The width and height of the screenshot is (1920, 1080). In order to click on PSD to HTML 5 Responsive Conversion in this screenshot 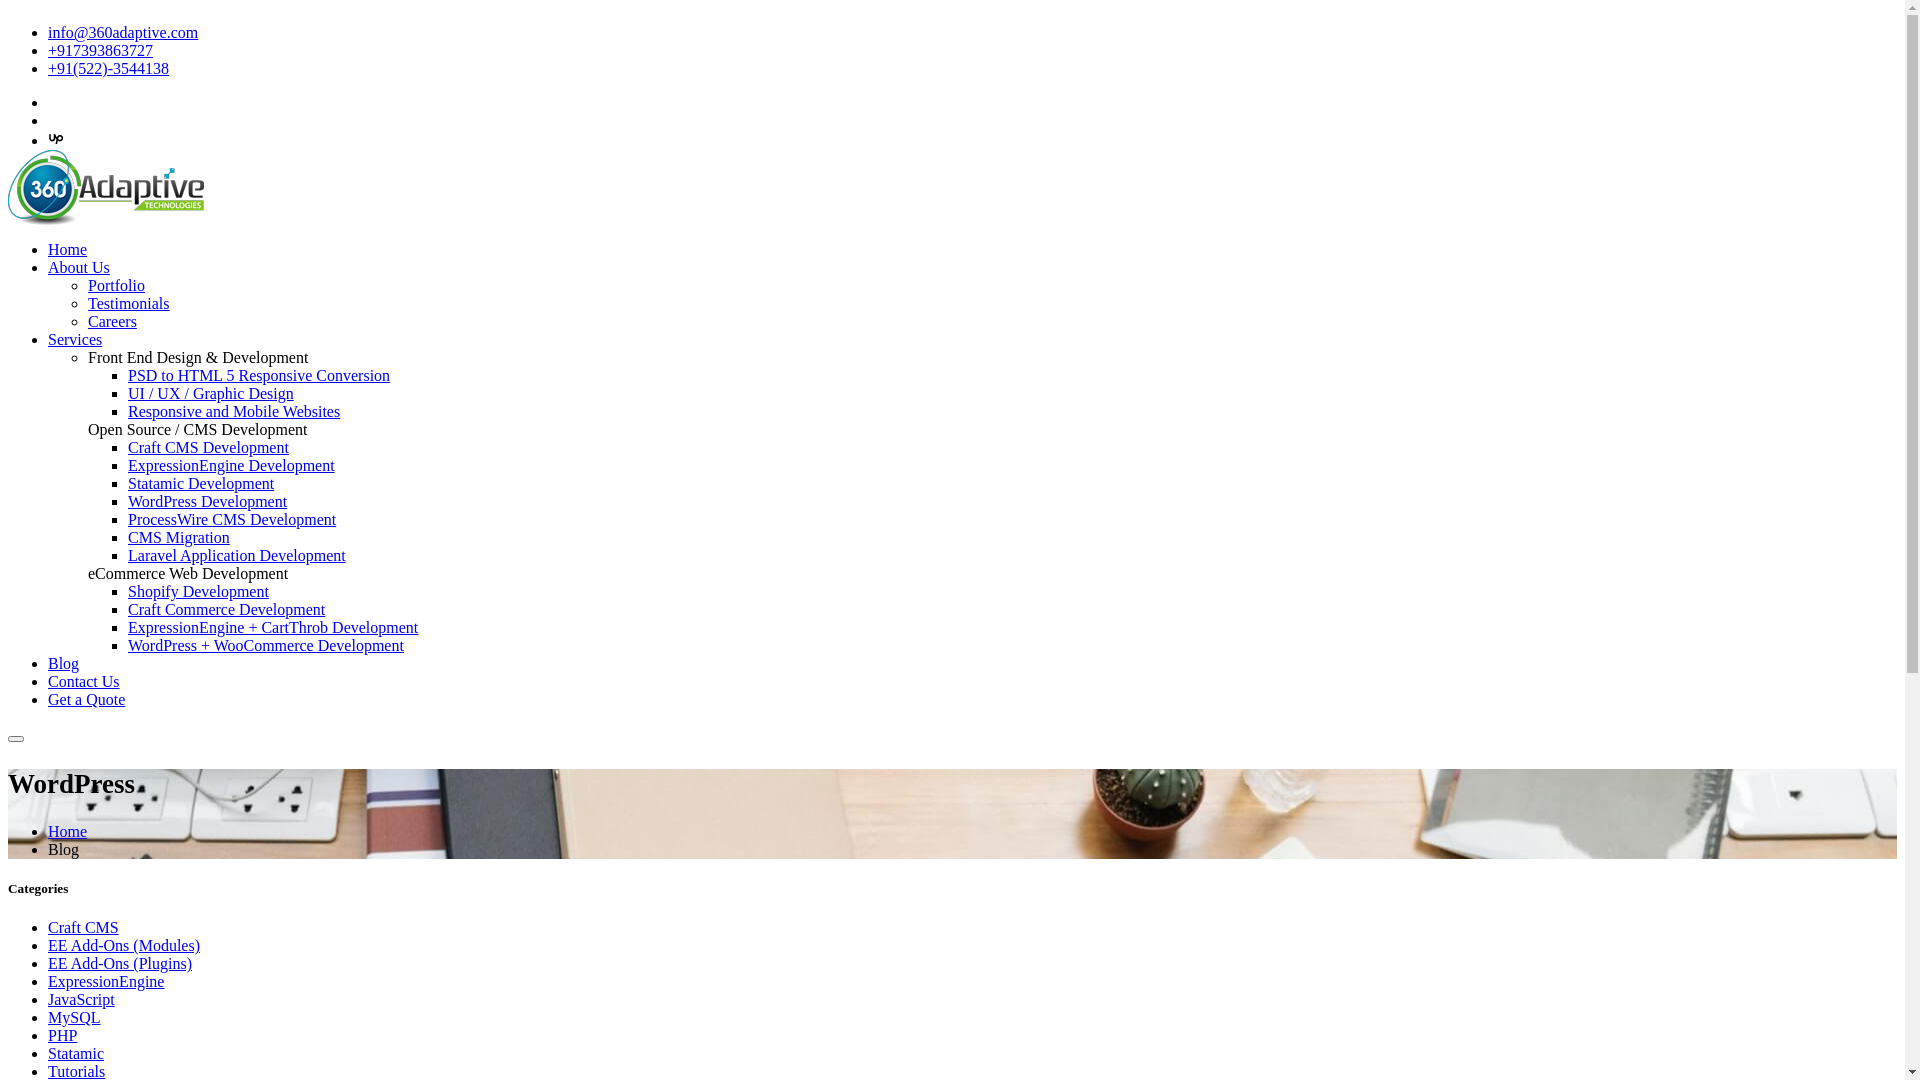, I will do `click(259, 376)`.